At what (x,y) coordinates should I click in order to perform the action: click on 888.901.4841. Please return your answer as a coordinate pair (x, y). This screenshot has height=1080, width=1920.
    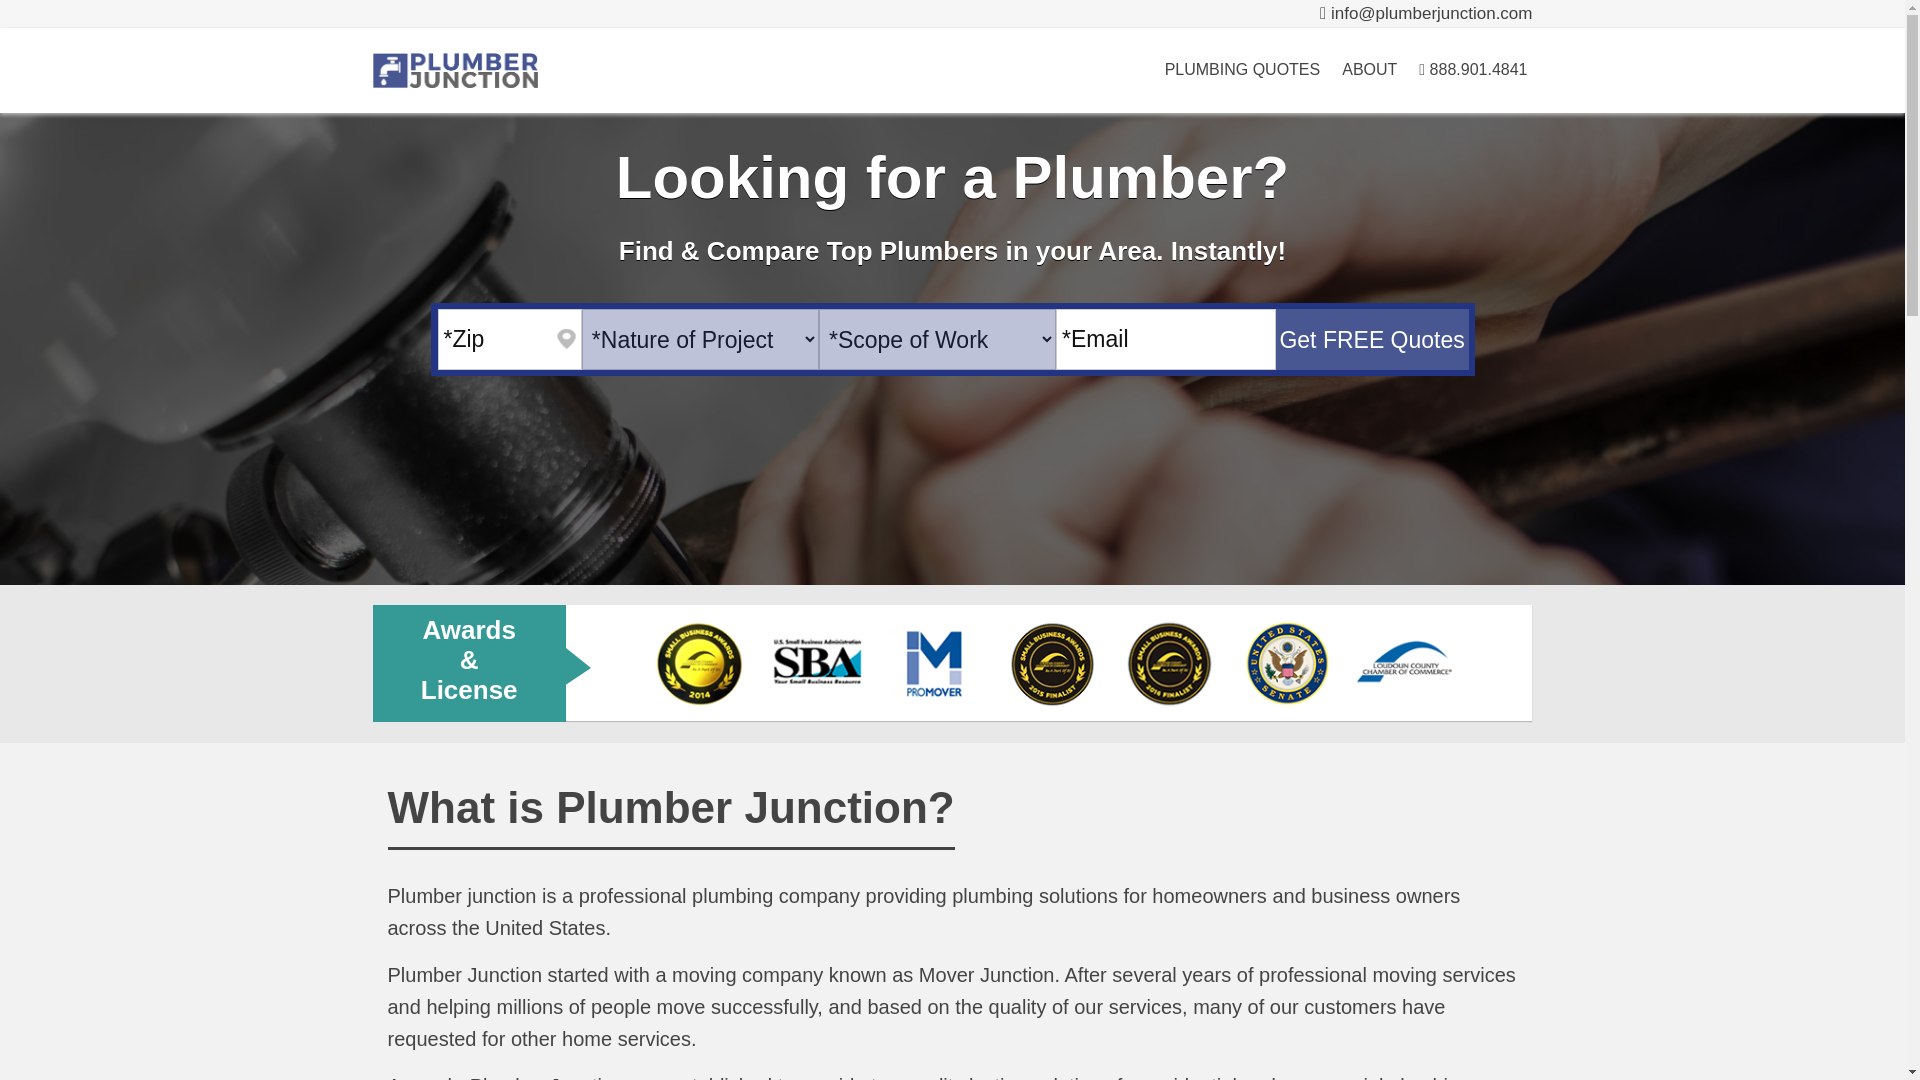
    Looking at the image, I should click on (1472, 70).